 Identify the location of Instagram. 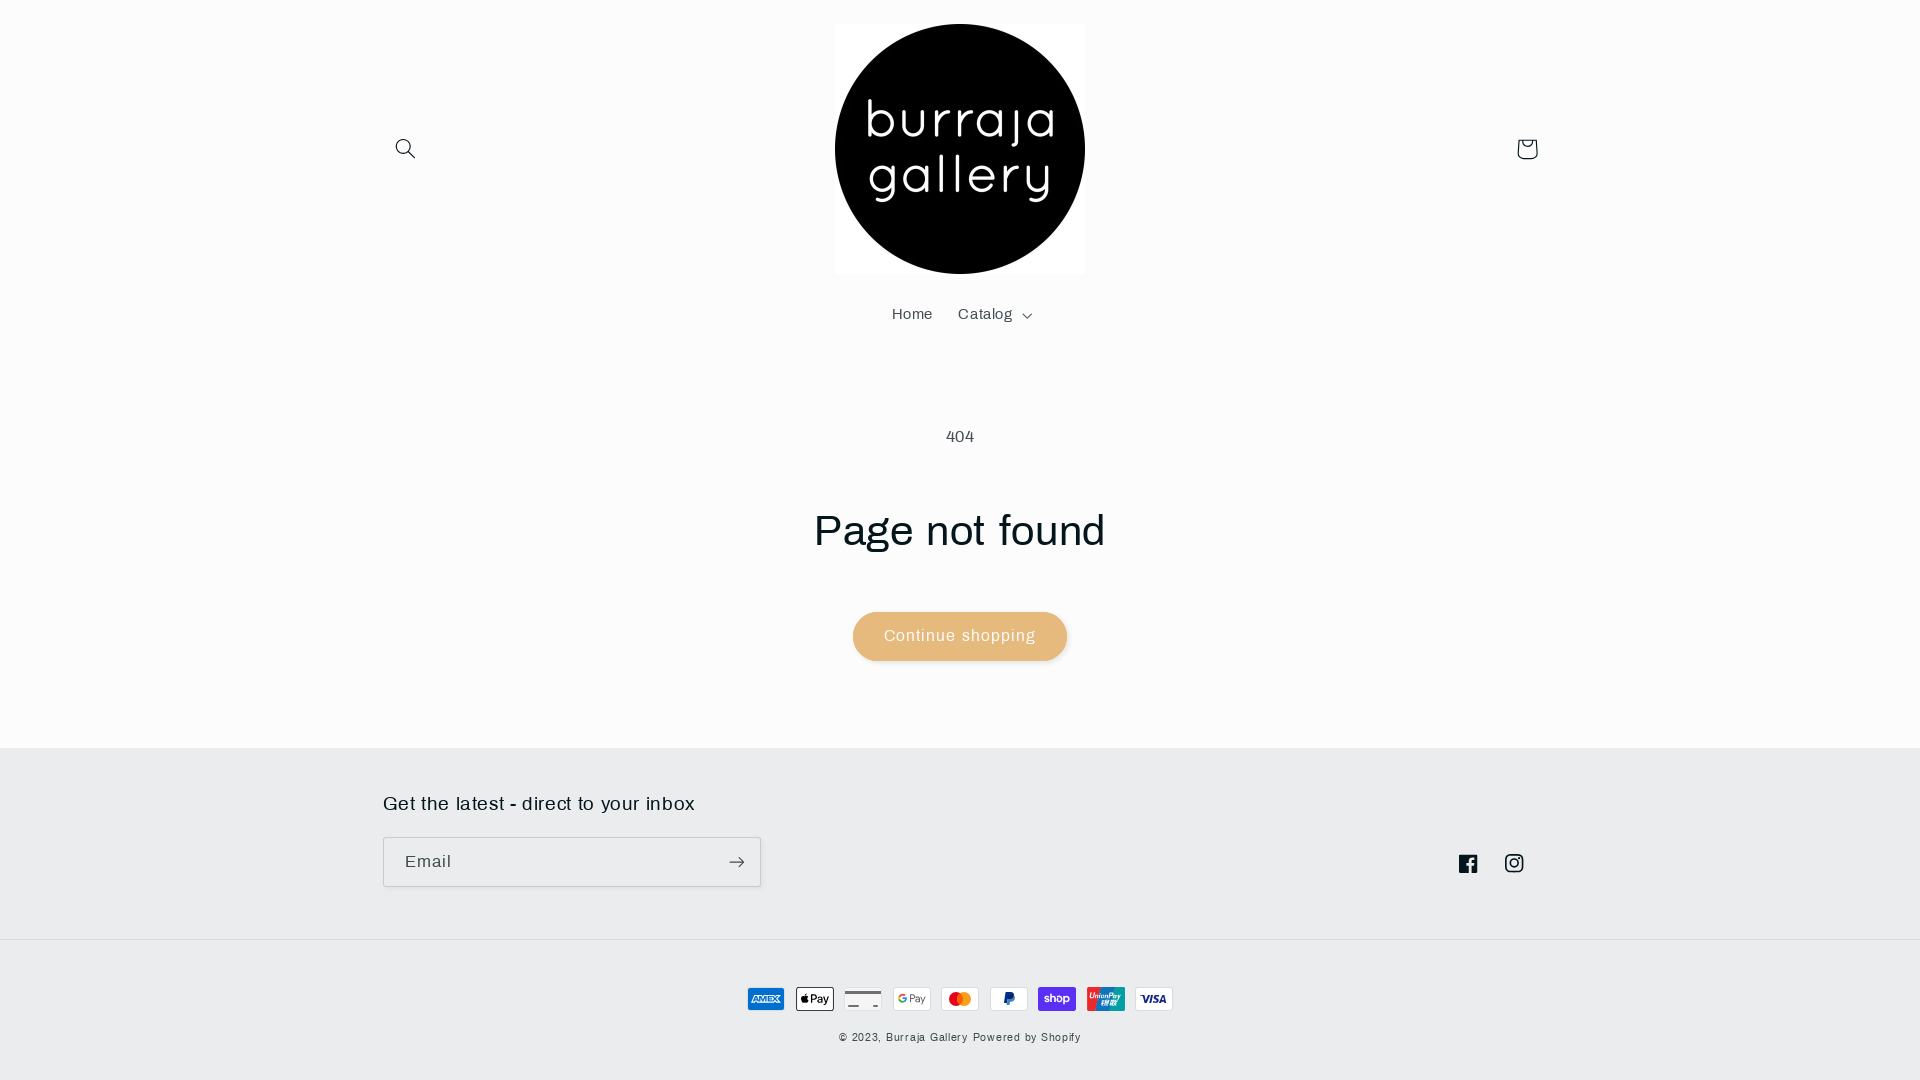
(1514, 863).